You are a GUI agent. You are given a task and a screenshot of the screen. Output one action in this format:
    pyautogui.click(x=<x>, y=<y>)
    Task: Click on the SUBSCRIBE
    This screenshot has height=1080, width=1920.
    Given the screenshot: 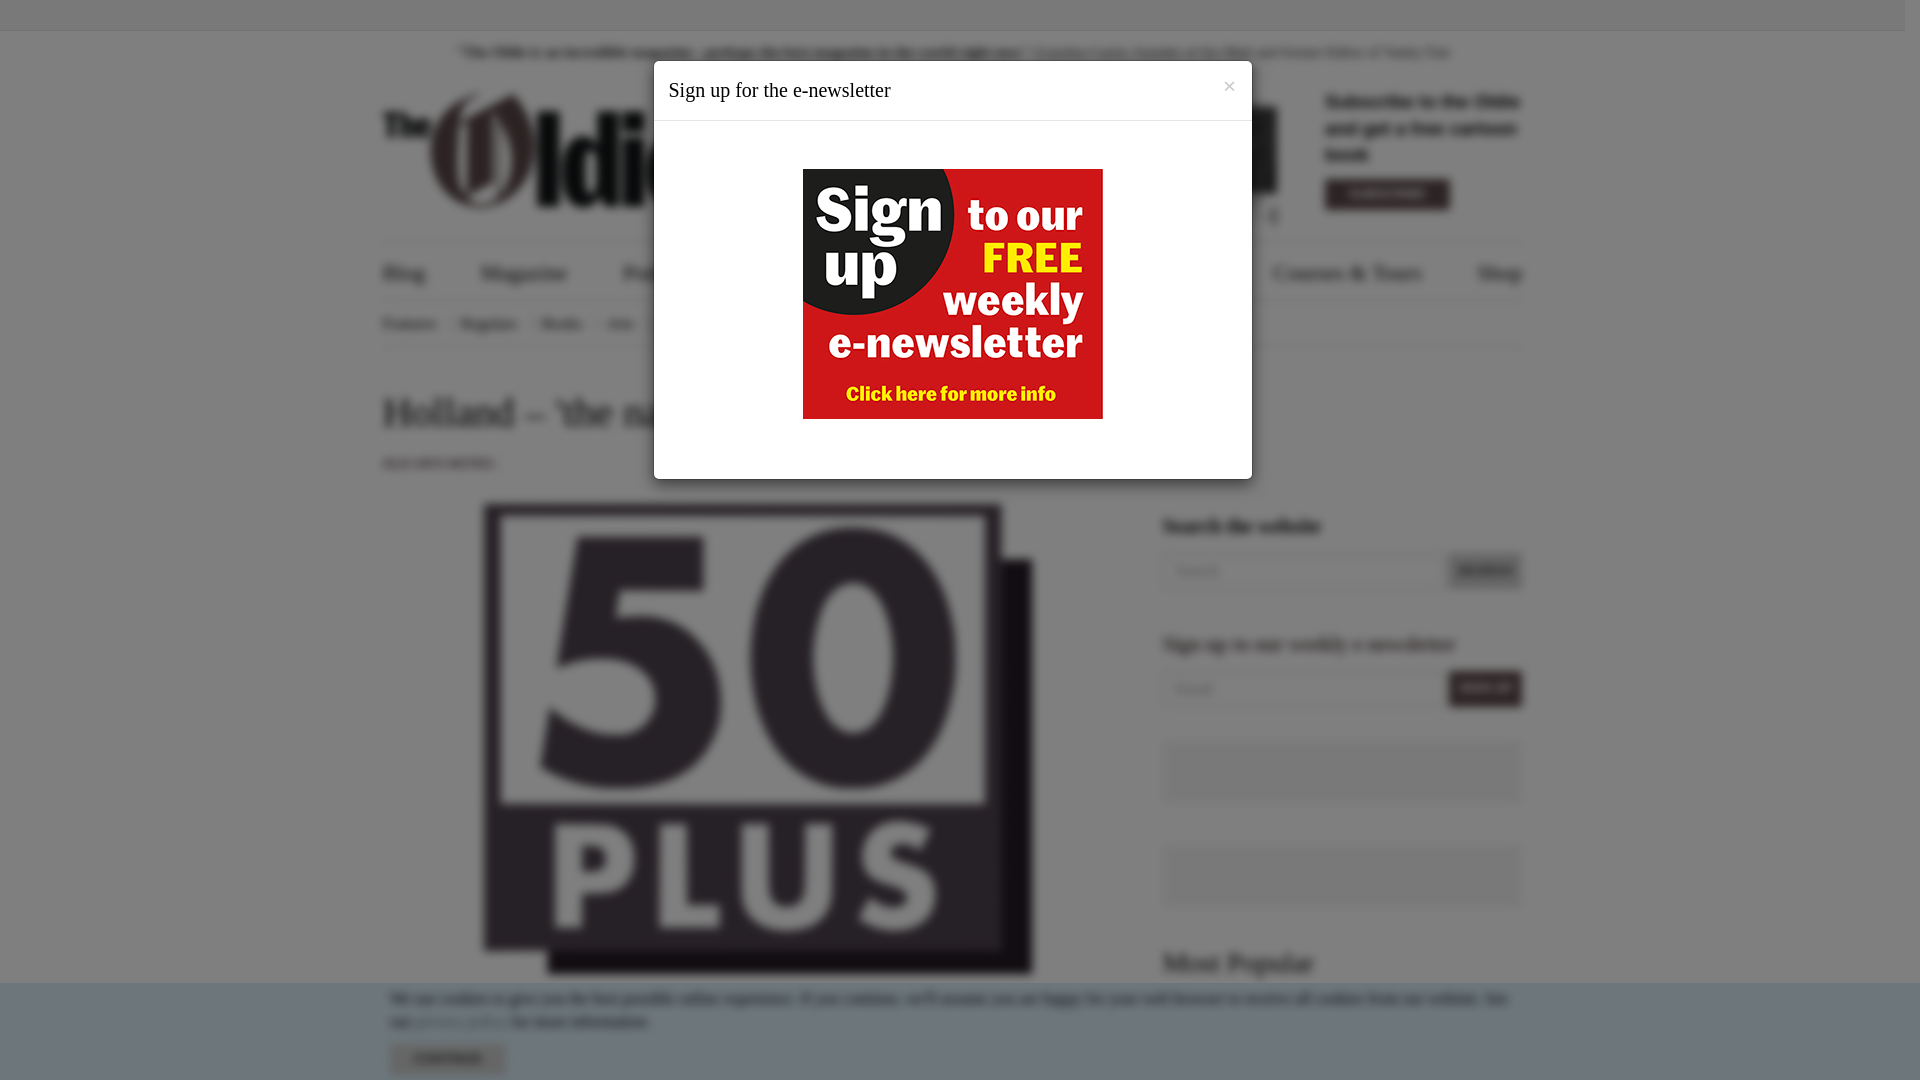 What is the action you would take?
    pyautogui.click(x=1386, y=194)
    